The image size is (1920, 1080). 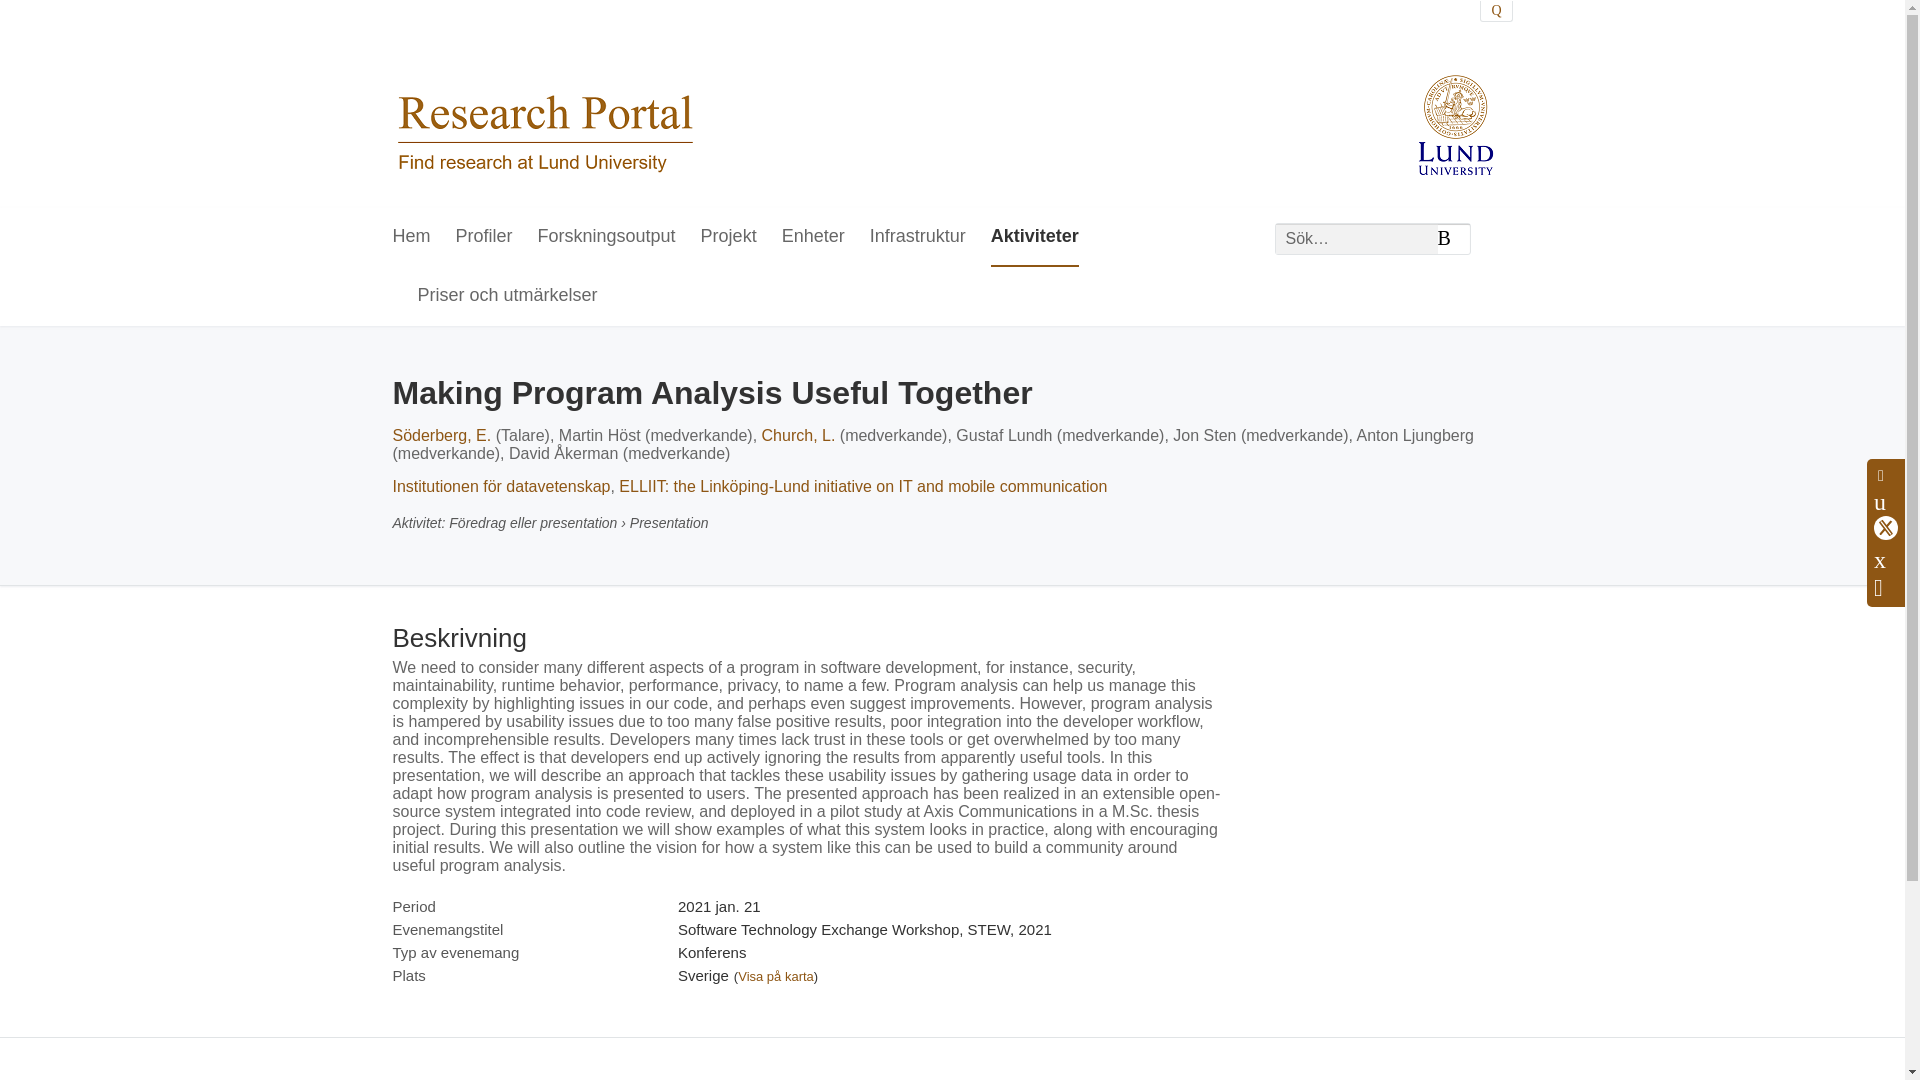 I want to click on Forskningsoutput, so click(x=606, y=237).